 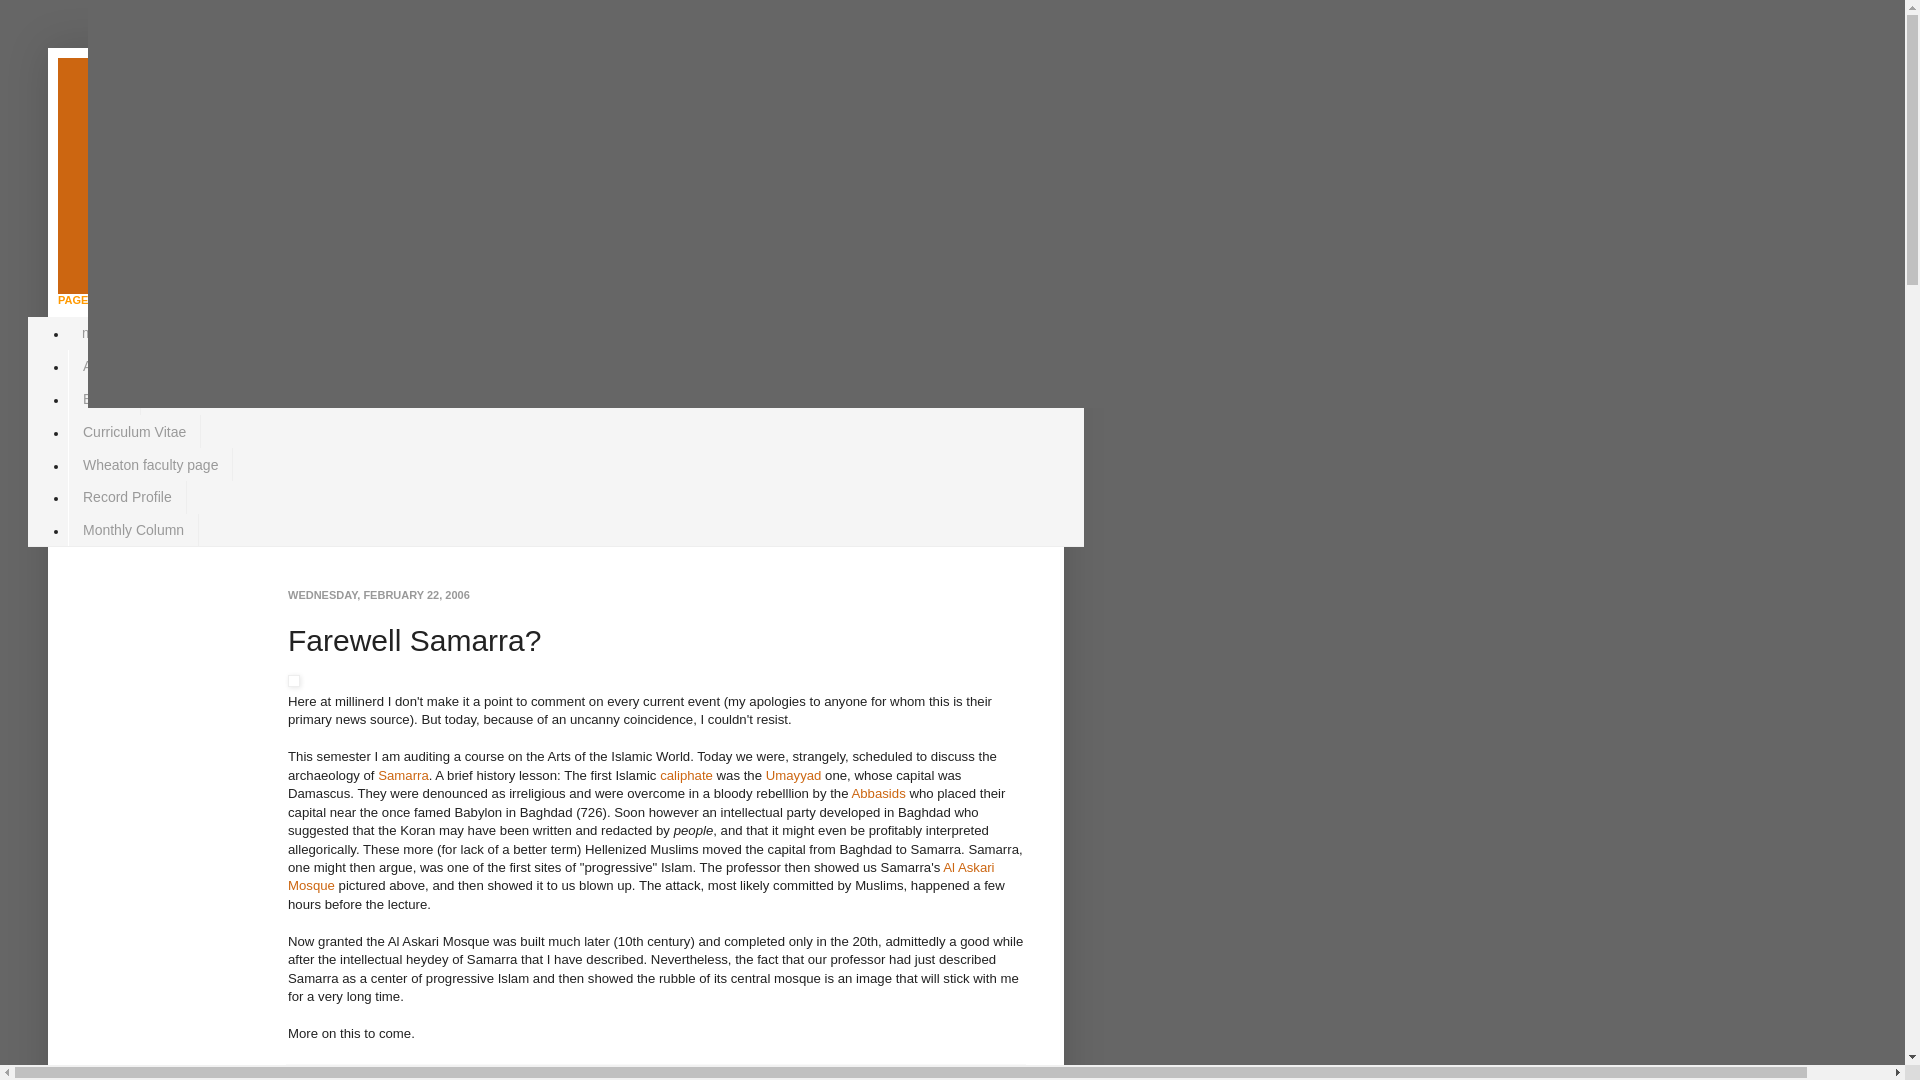 What do you see at coordinates (133, 530) in the screenshot?
I see `Monthly Column` at bounding box center [133, 530].